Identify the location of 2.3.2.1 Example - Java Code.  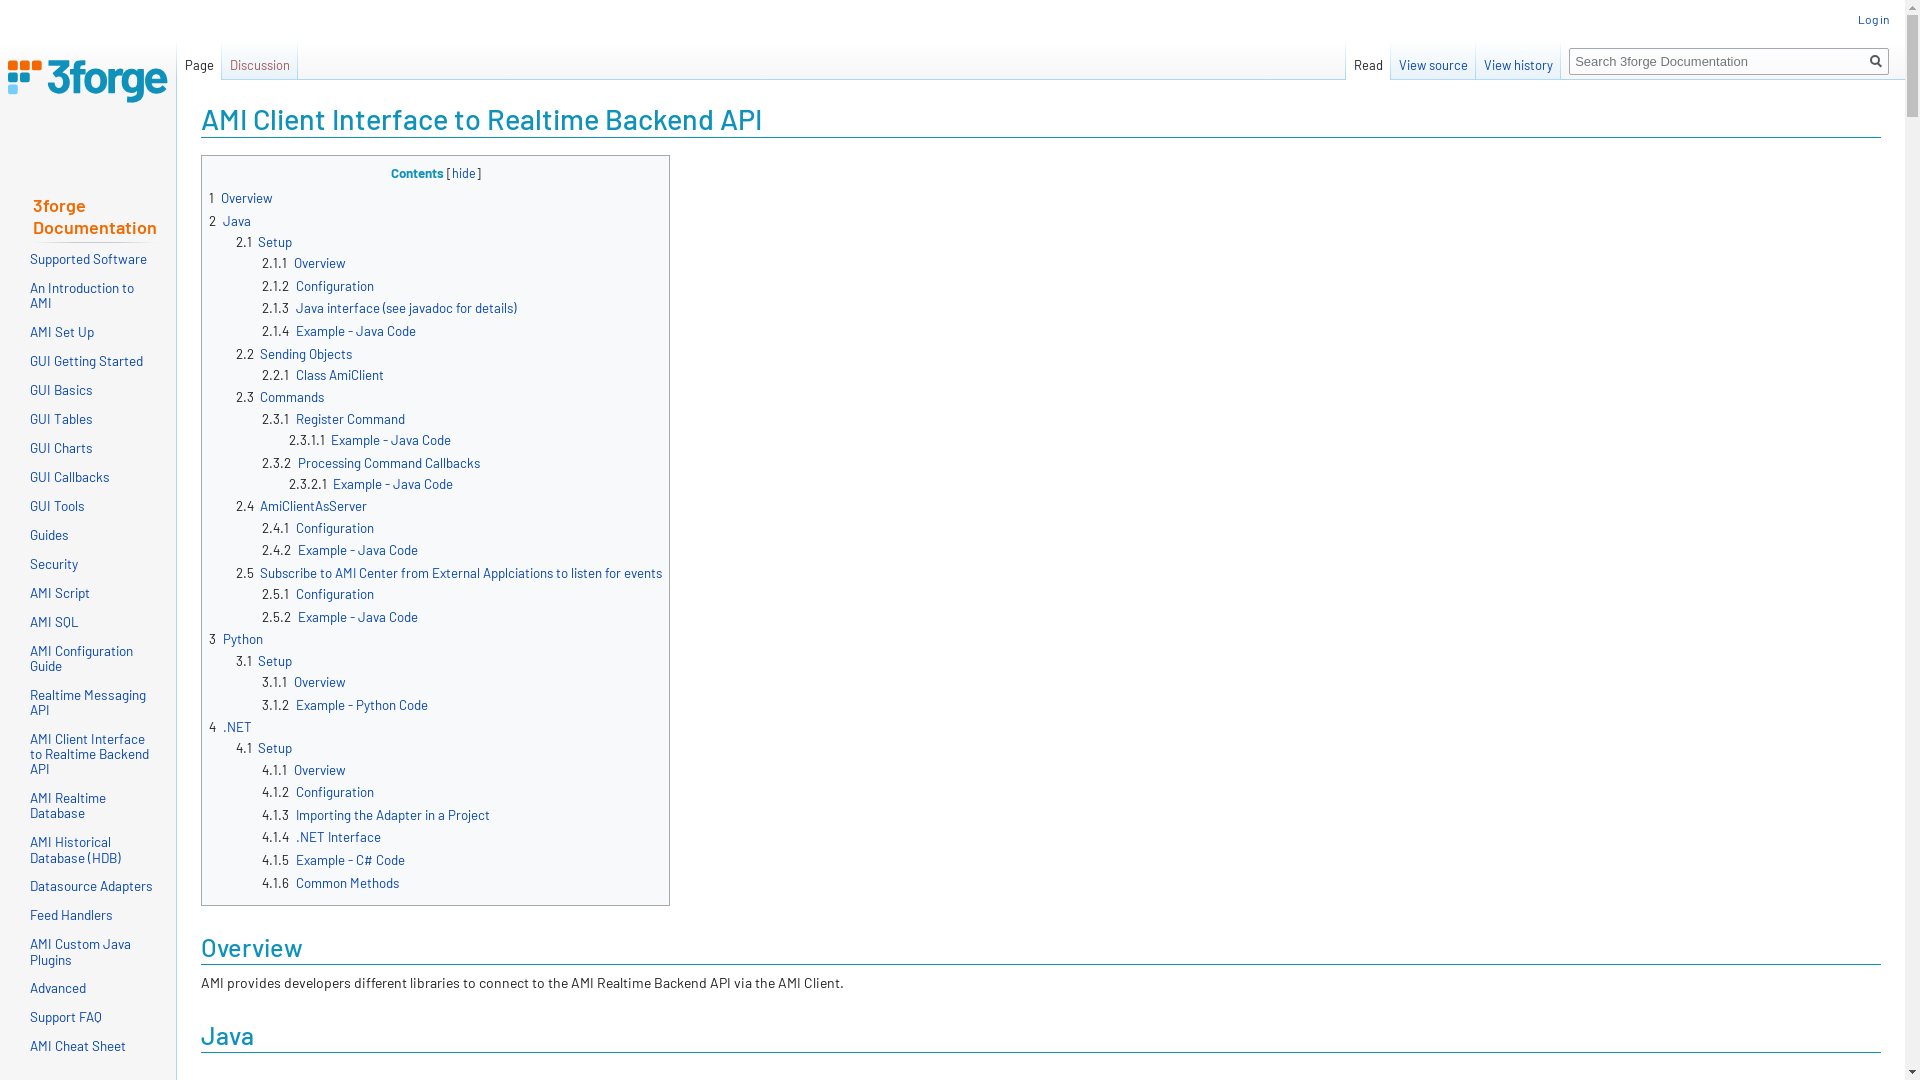
(372, 484).